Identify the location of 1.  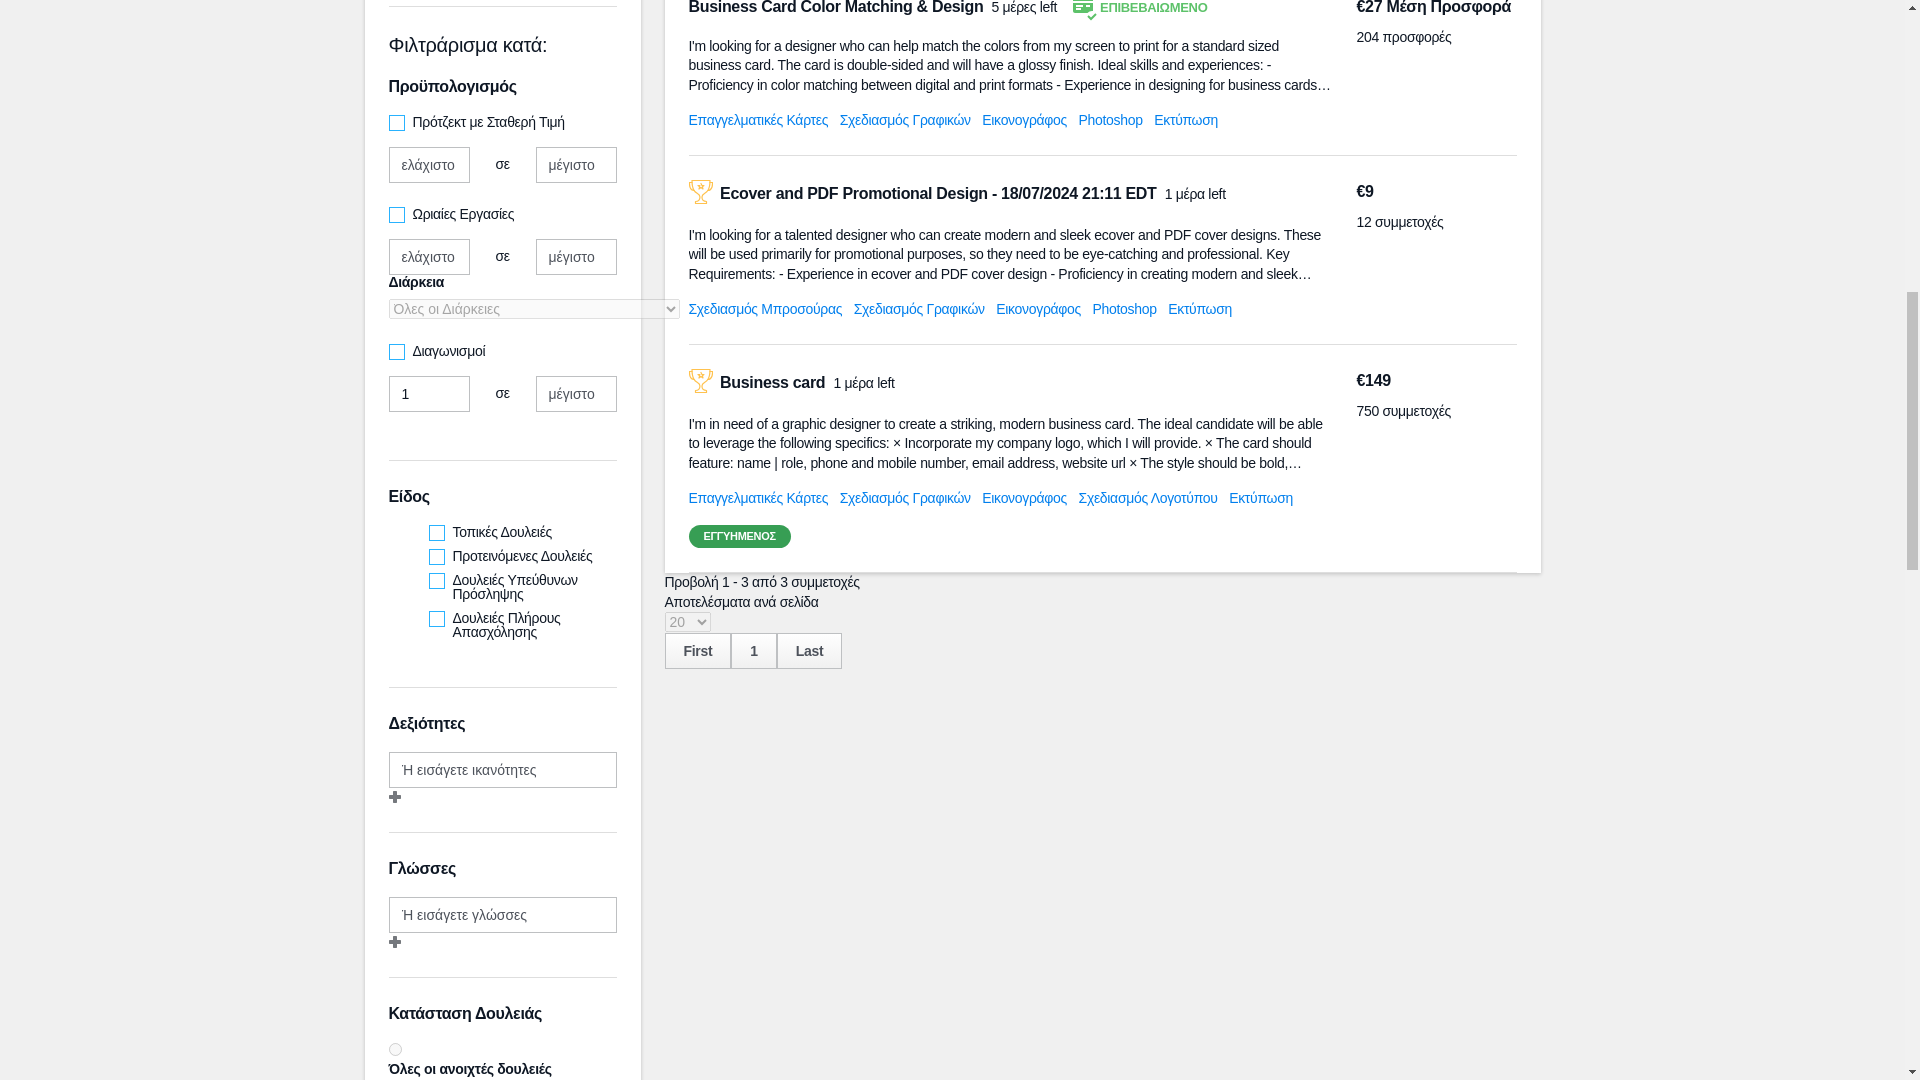
(428, 393).